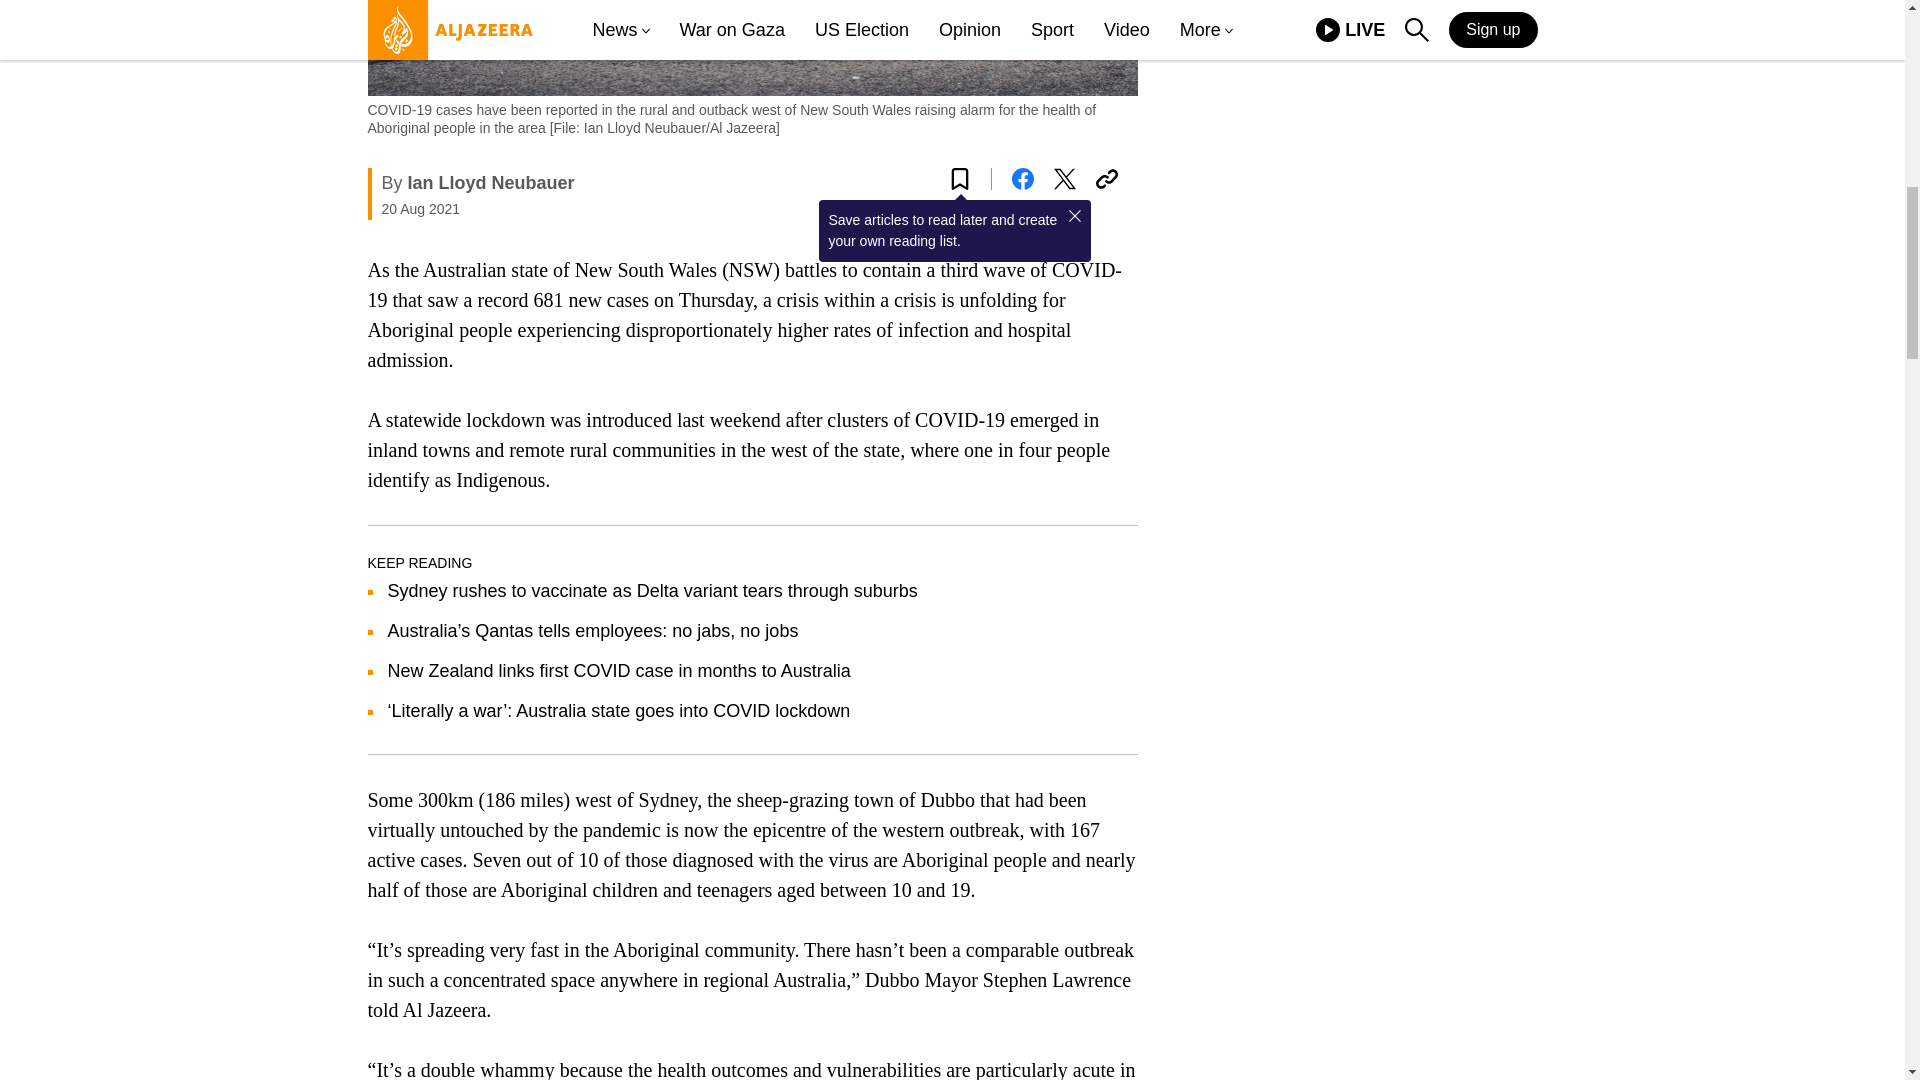  What do you see at coordinates (1022, 179) in the screenshot?
I see `facebook` at bounding box center [1022, 179].